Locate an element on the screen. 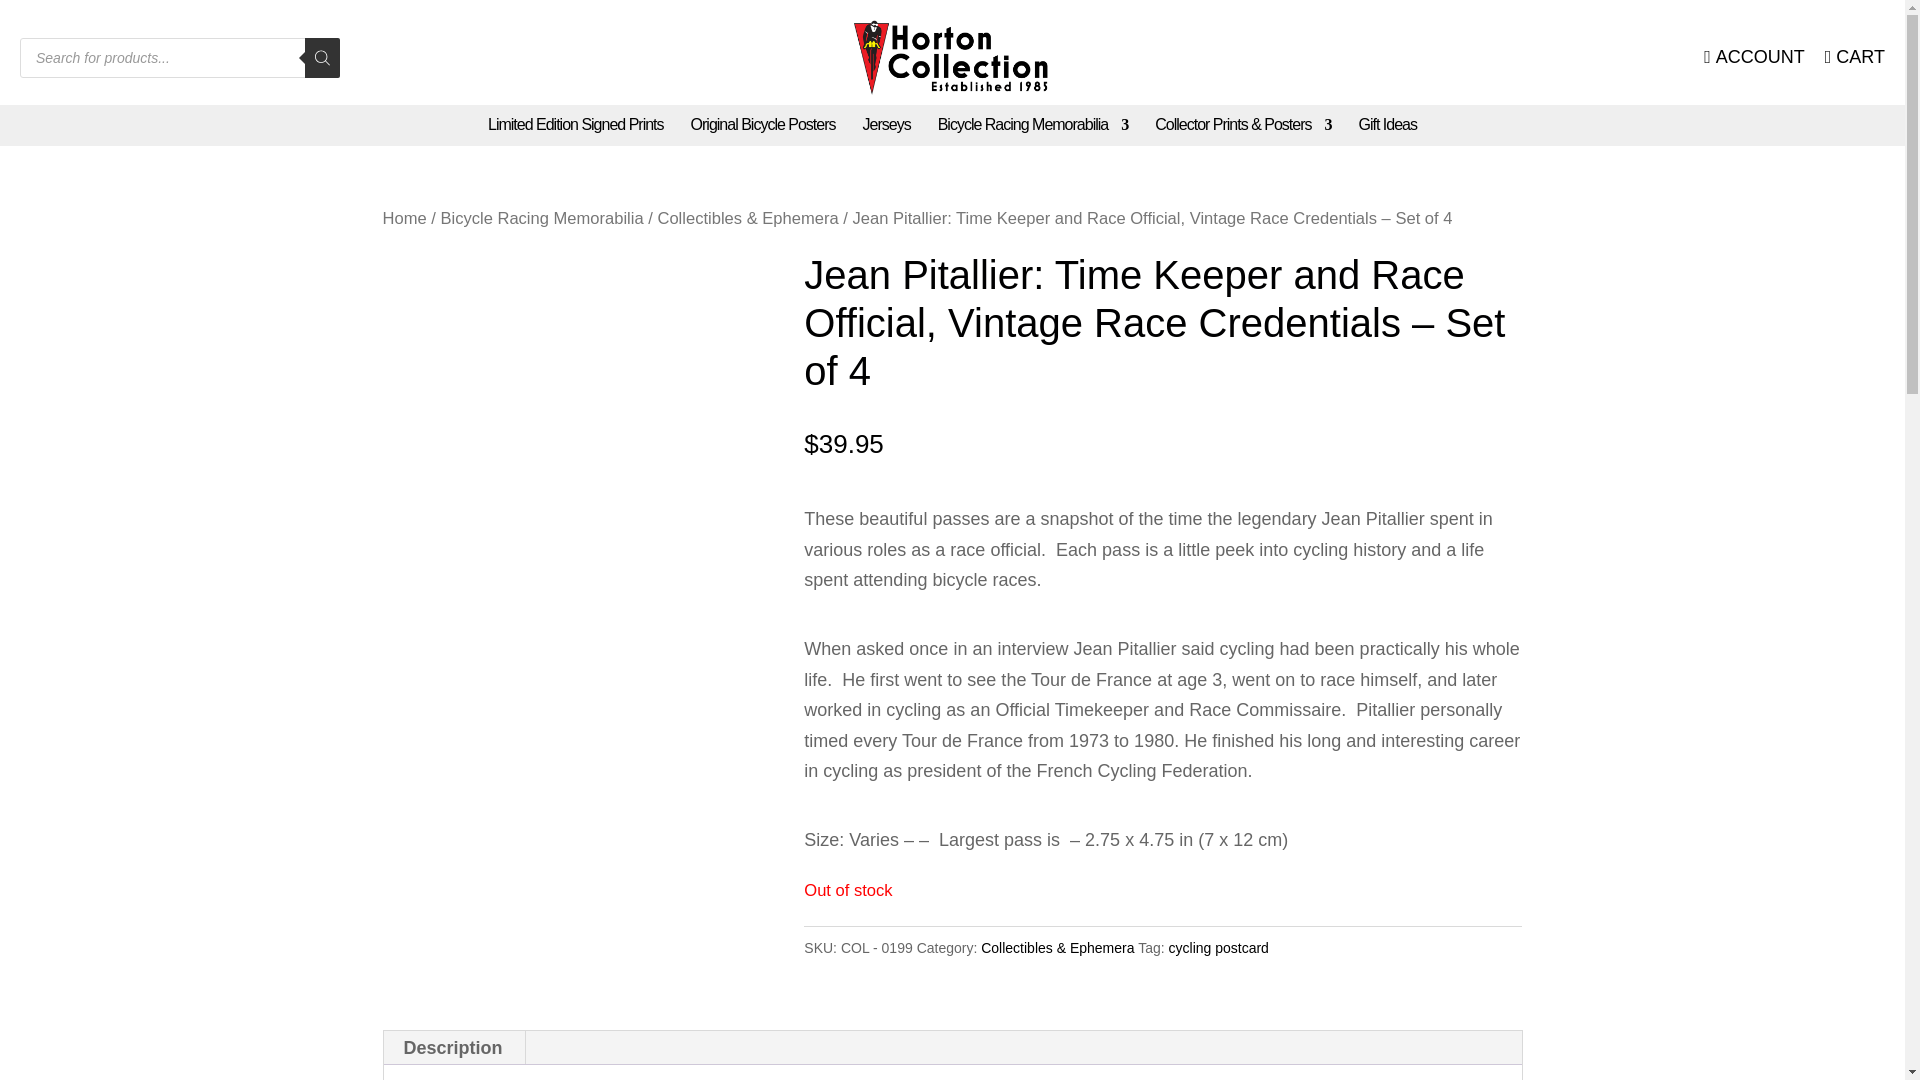 The height and width of the screenshot is (1080, 1920). Bicycle Racing Memorabilia is located at coordinates (541, 218).